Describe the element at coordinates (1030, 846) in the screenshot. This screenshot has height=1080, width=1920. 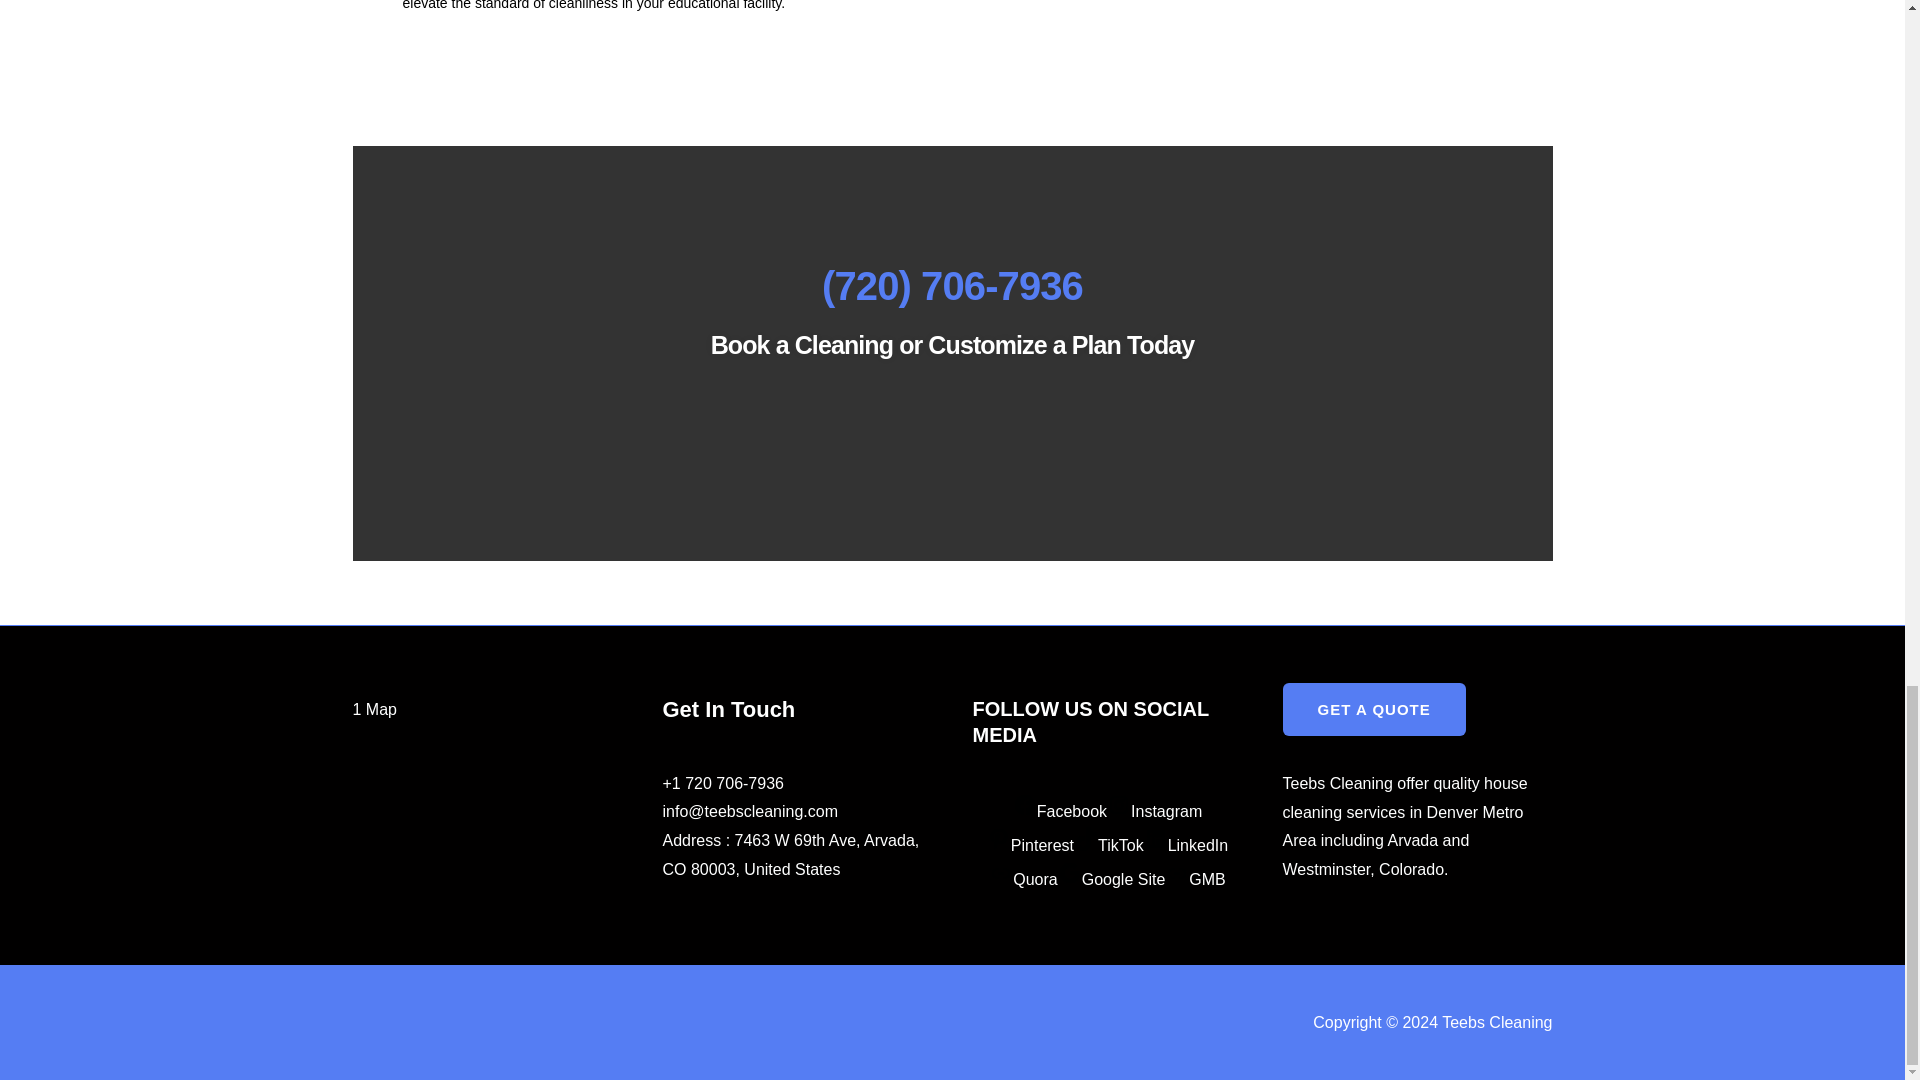
I see `Pinterest` at that location.